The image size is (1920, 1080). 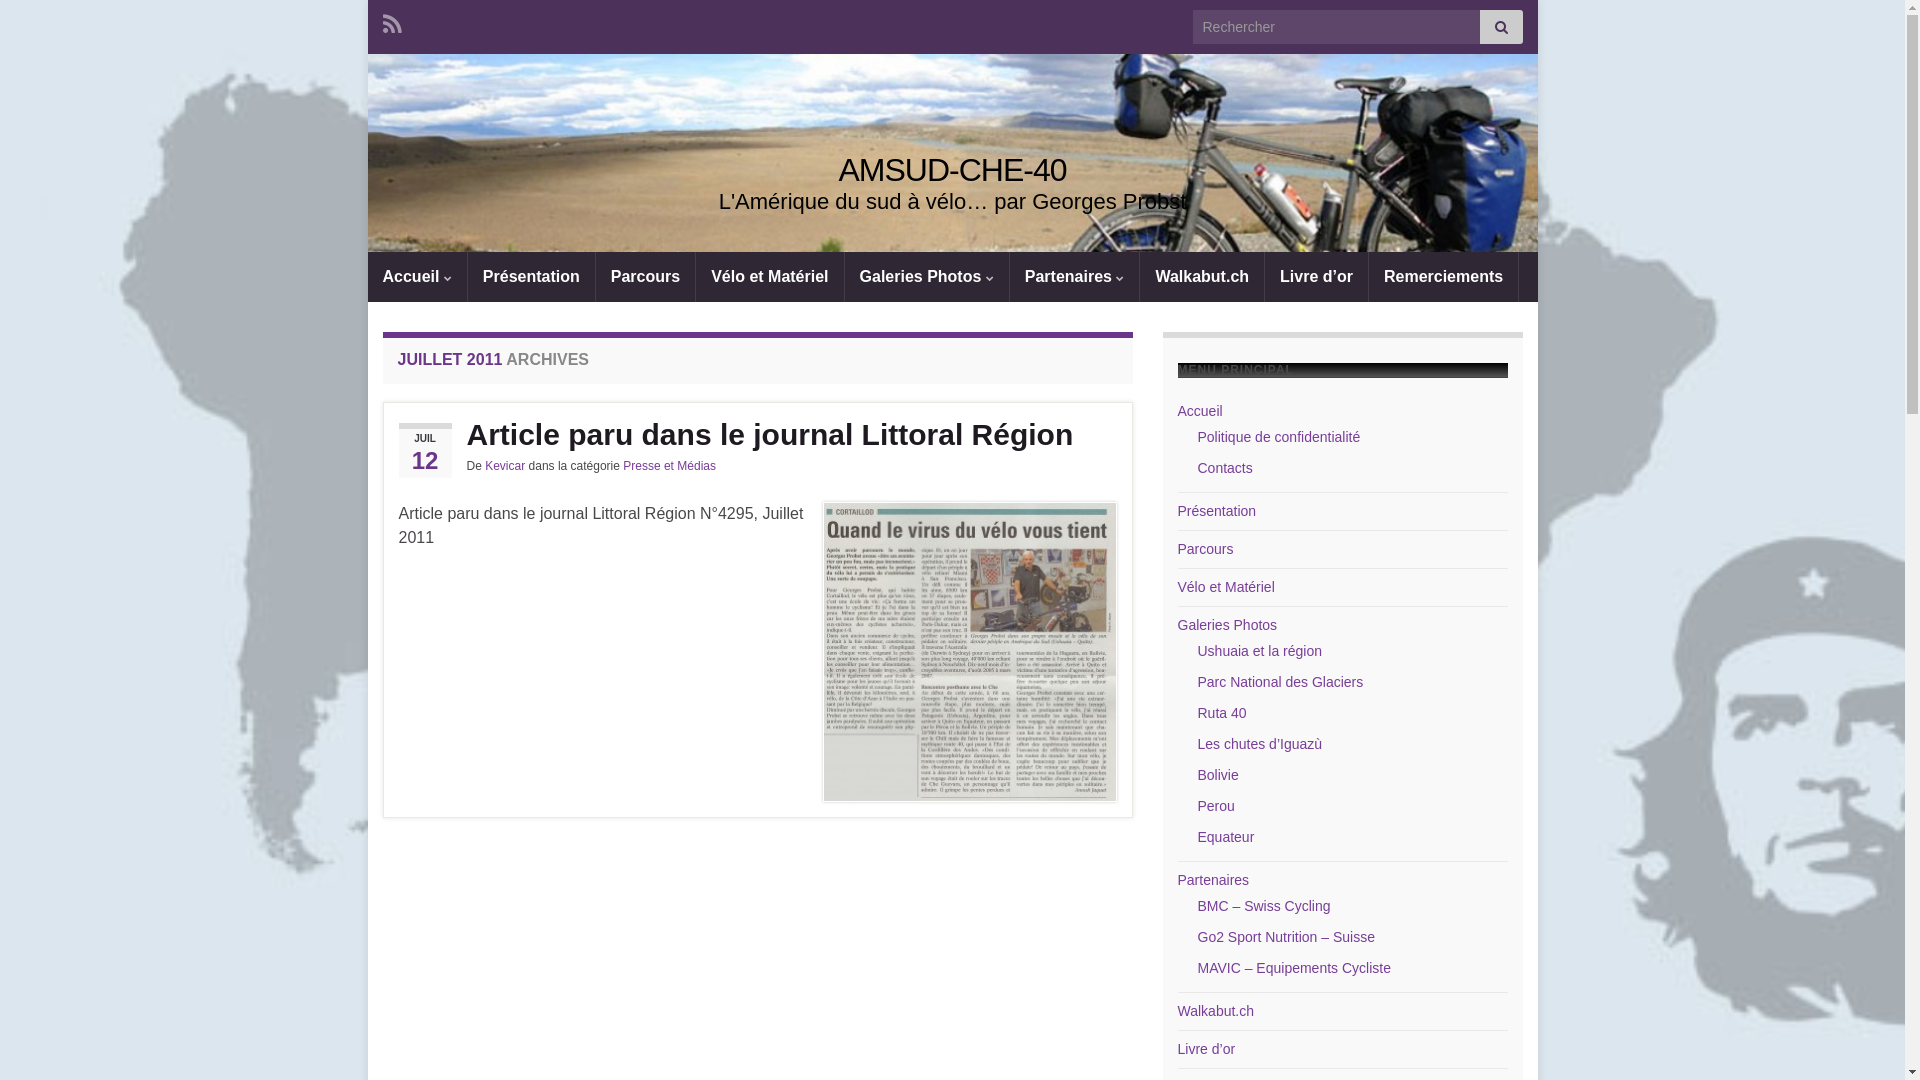 What do you see at coordinates (646, 277) in the screenshot?
I see `Parcours` at bounding box center [646, 277].